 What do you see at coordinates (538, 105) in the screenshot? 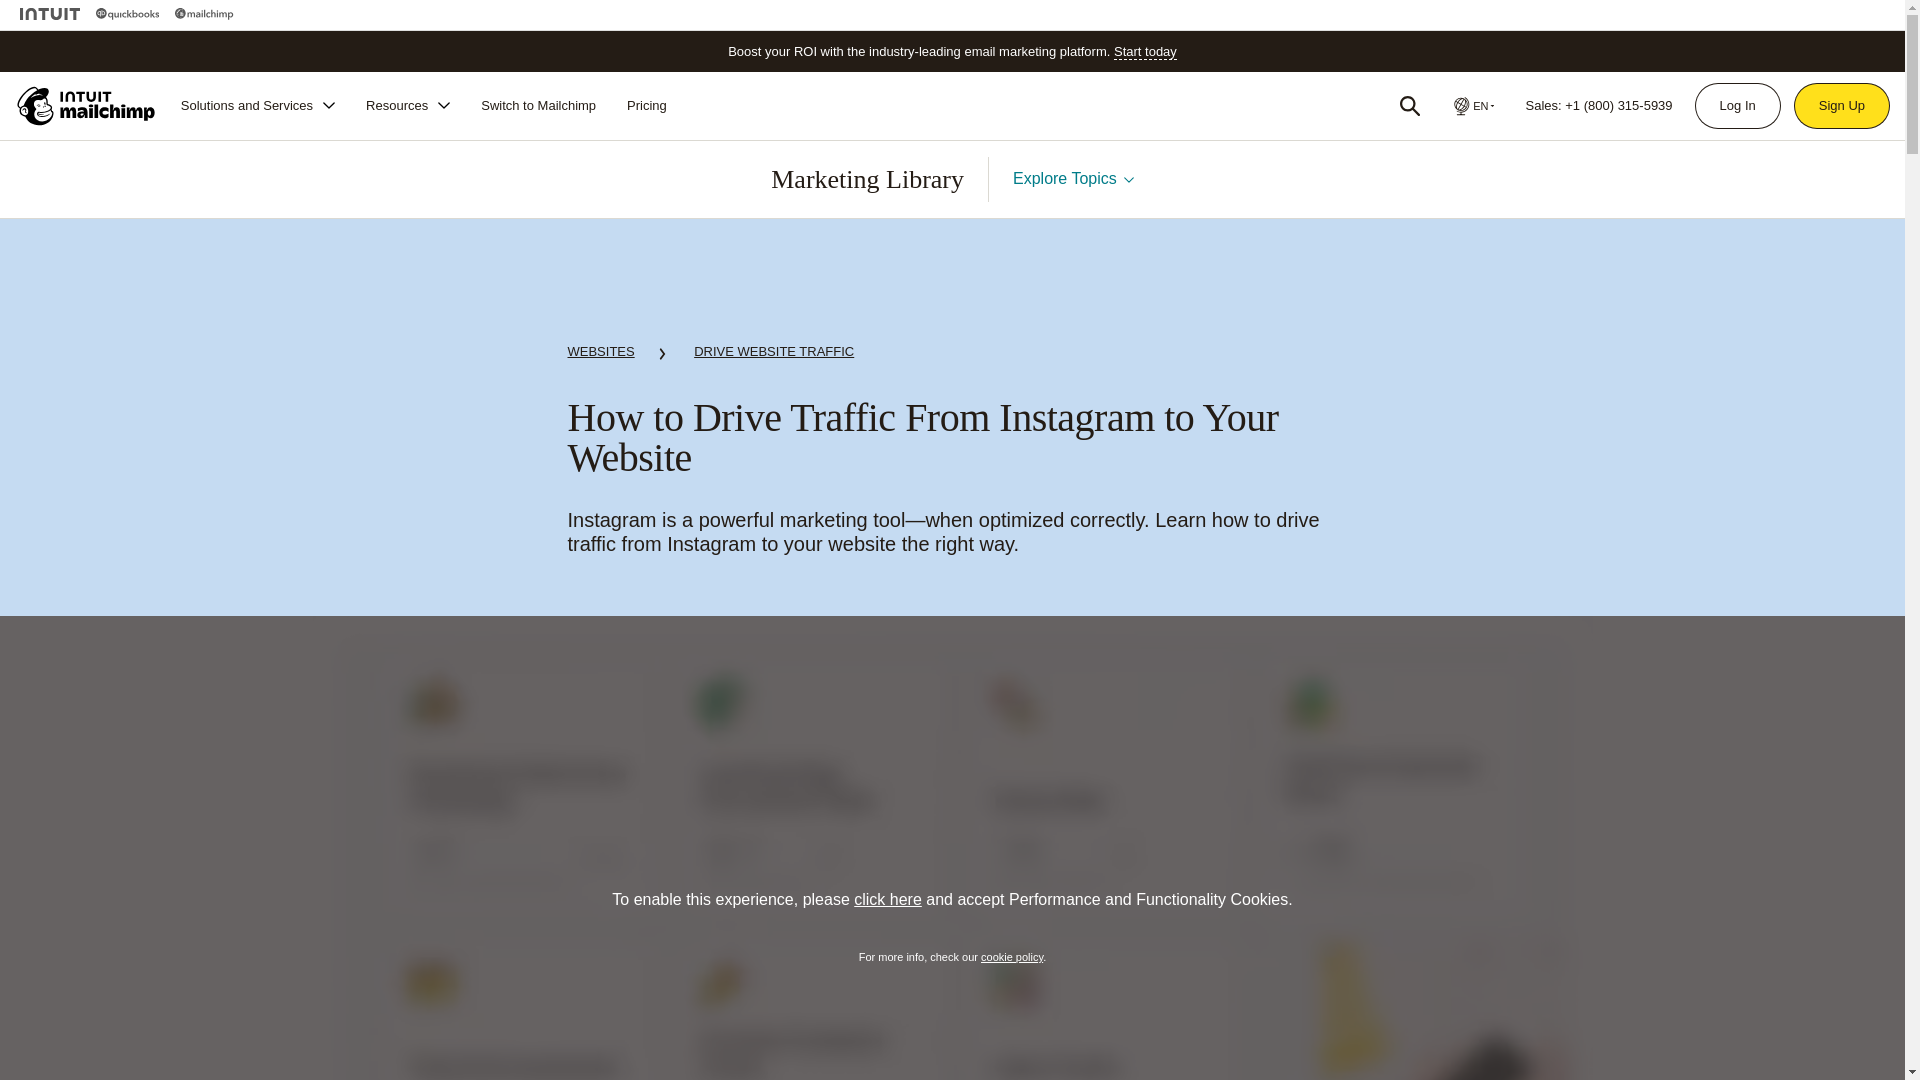
I see `Switch to Mailchimp` at bounding box center [538, 105].